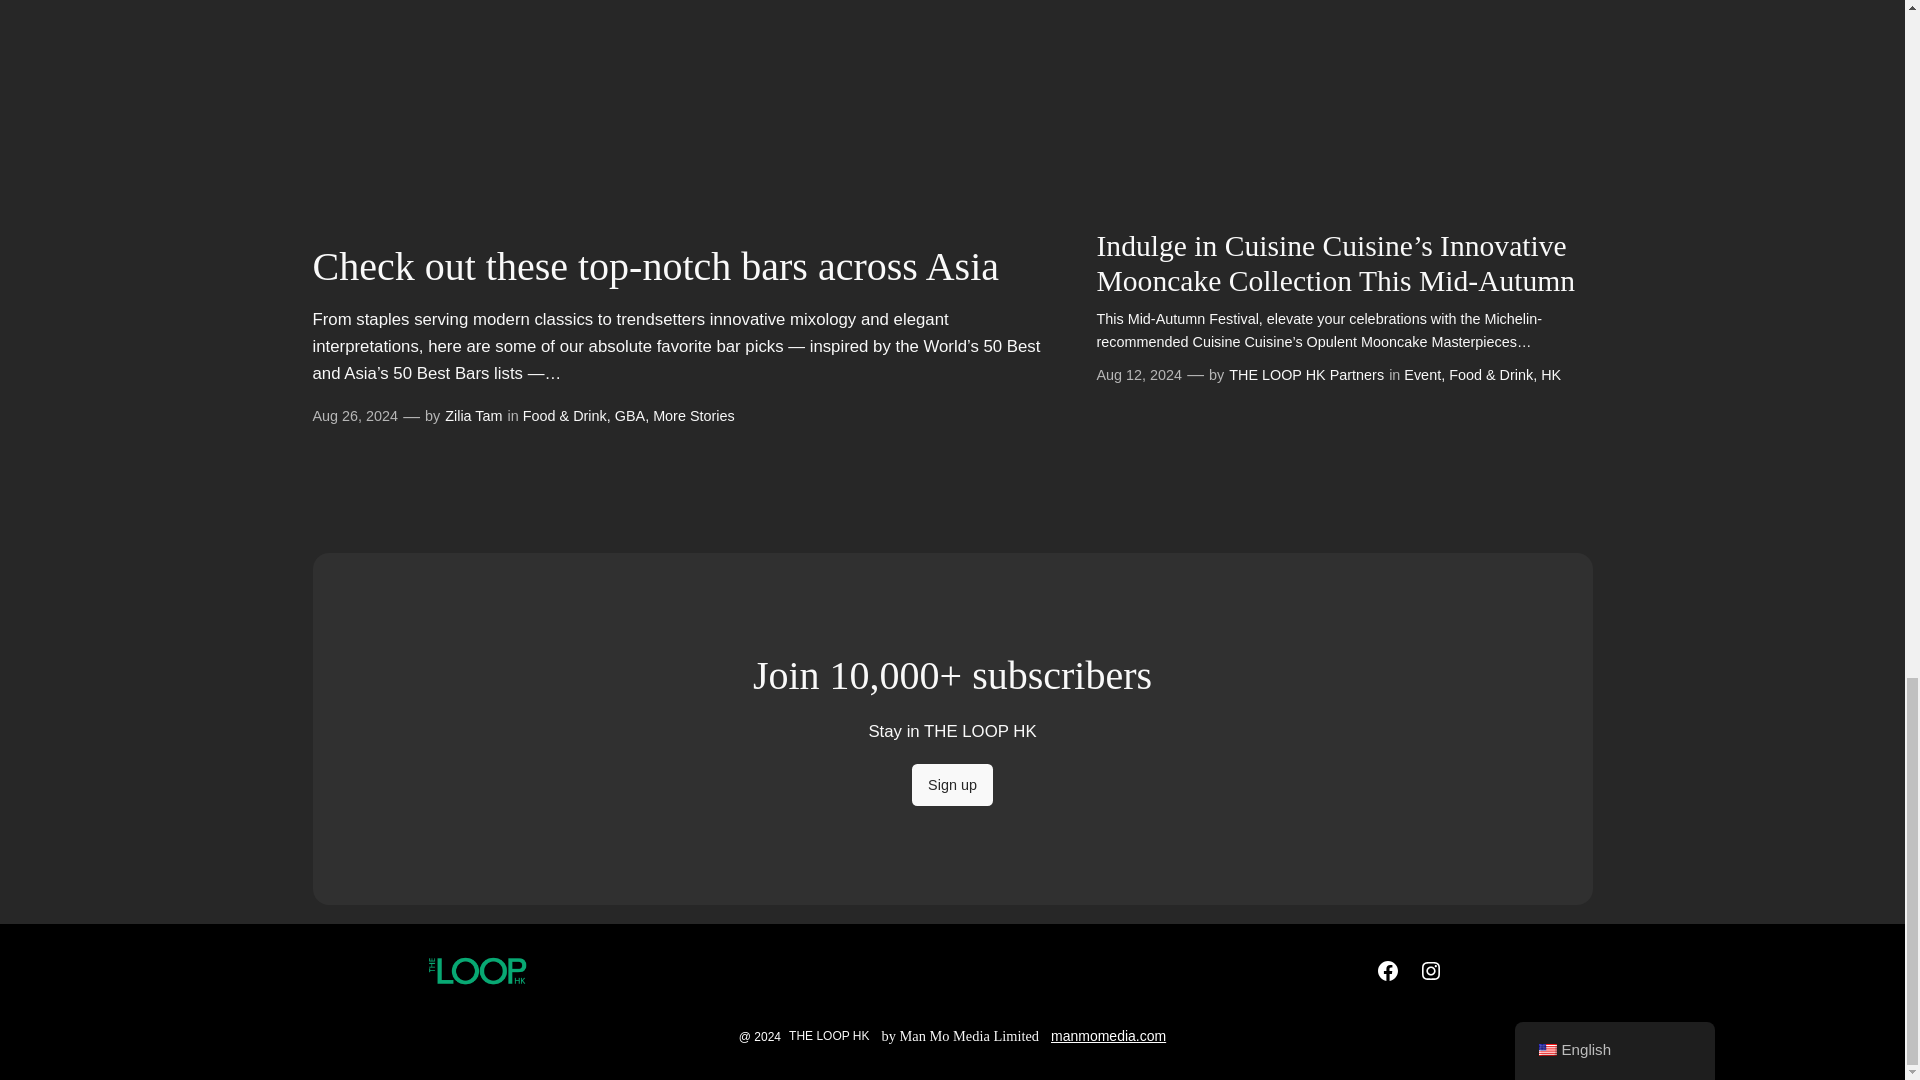  Describe the element at coordinates (1550, 375) in the screenshot. I see `HK` at that location.